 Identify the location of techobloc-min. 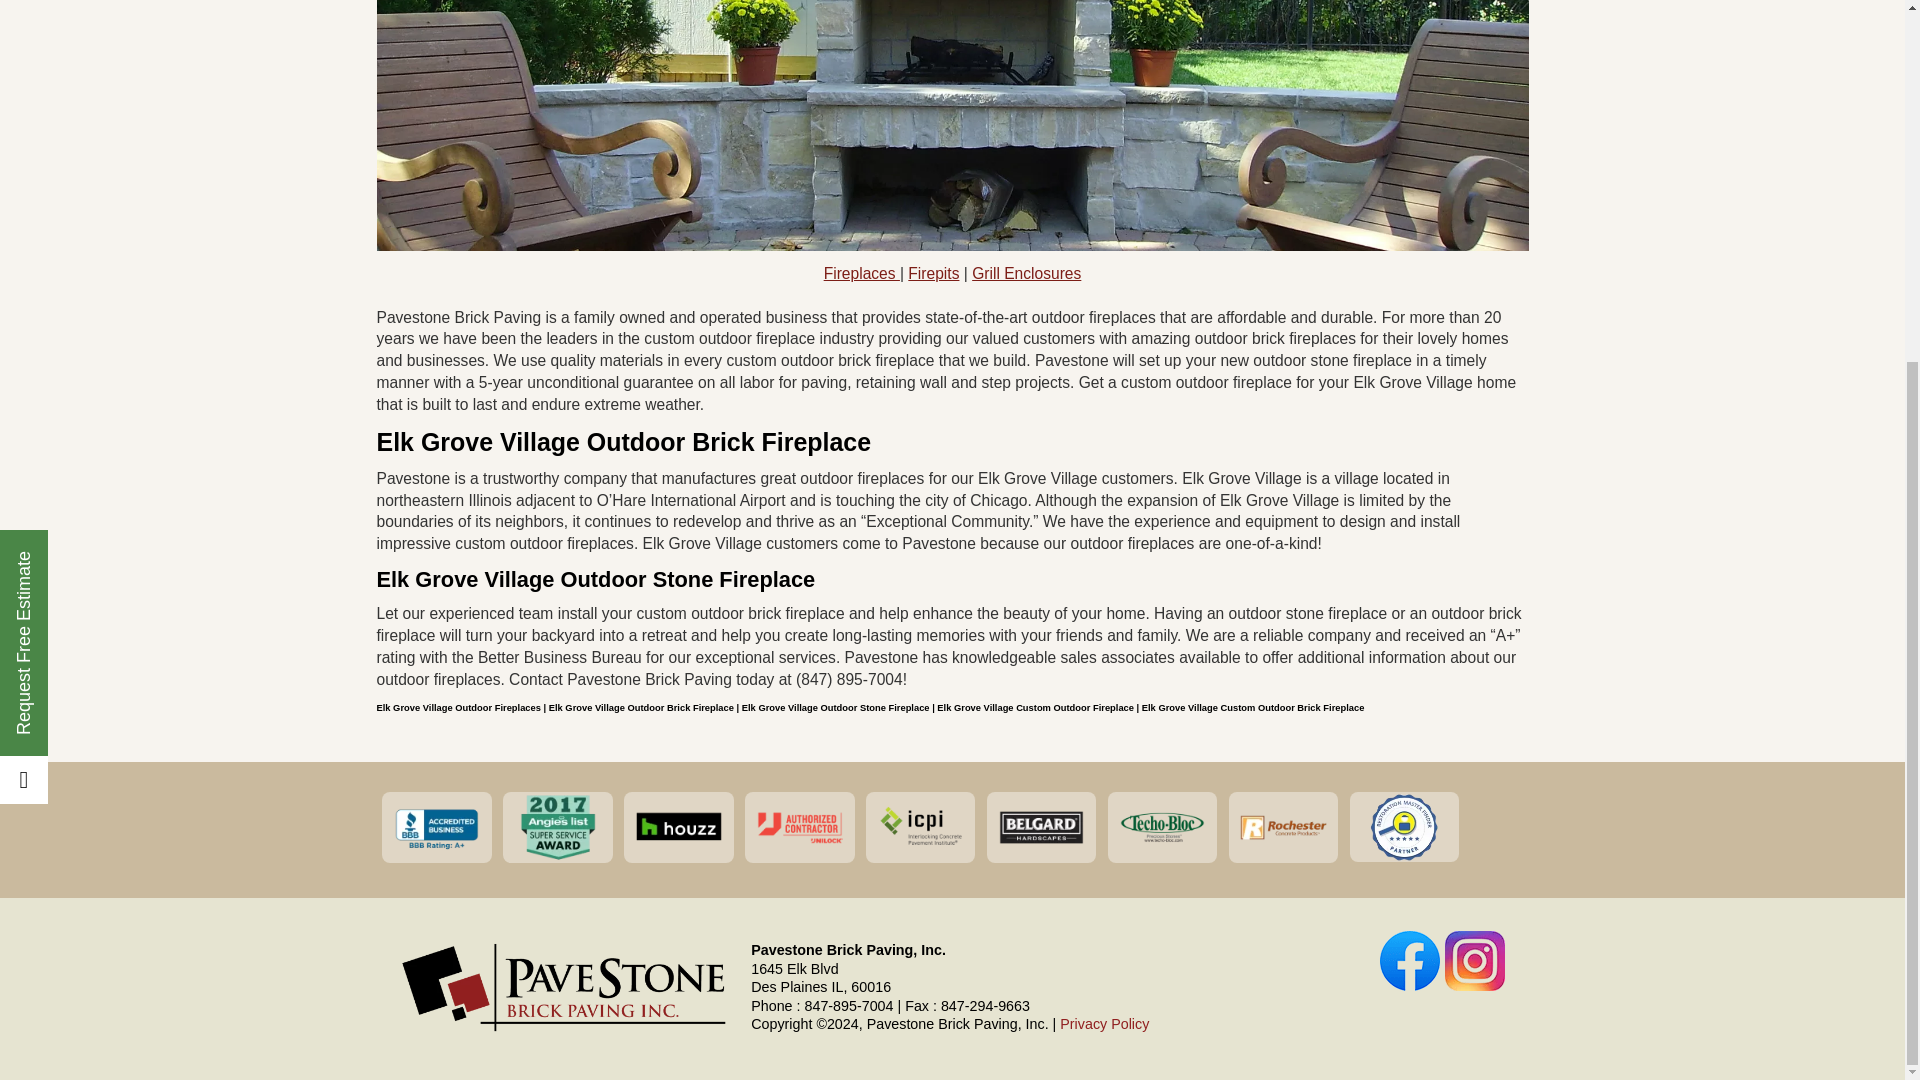
(1162, 826).